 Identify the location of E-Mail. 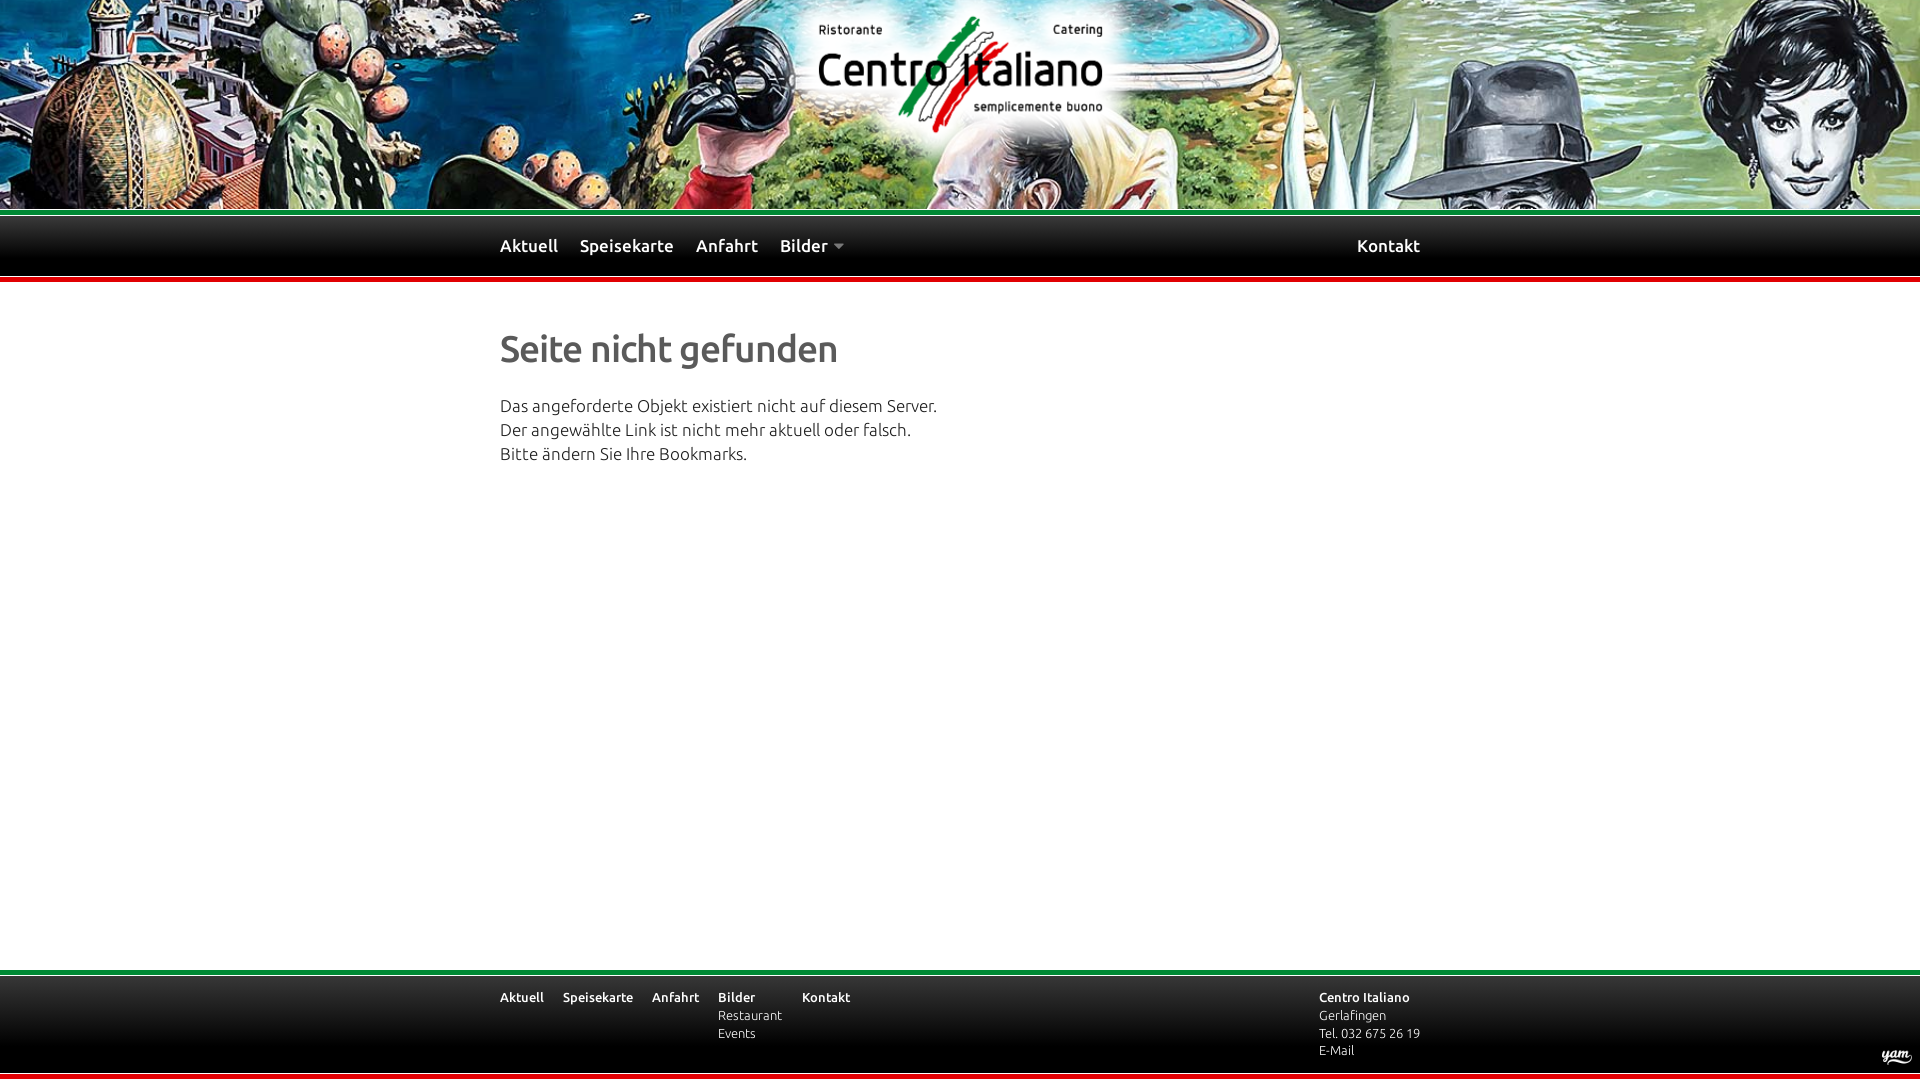
(1336, 1050).